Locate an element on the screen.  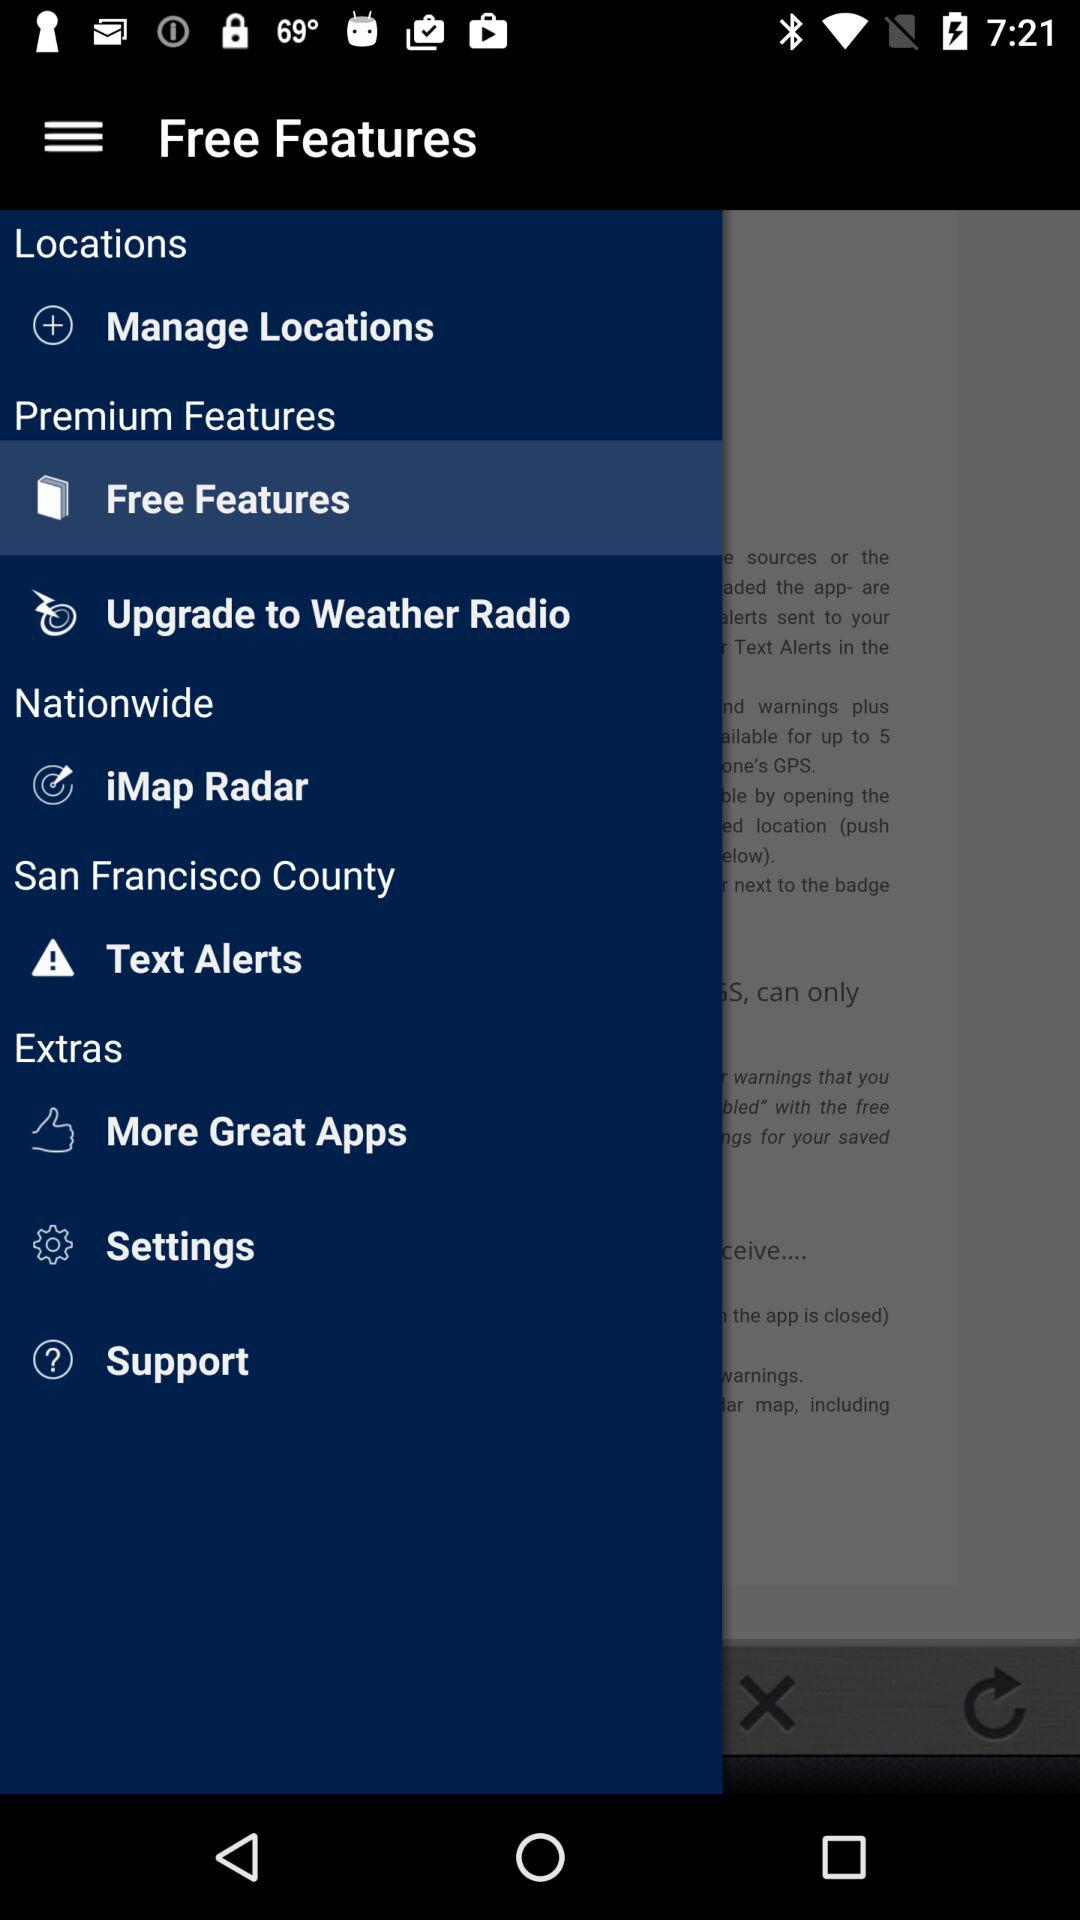
click the reload option is located at coordinates (994, 1703).